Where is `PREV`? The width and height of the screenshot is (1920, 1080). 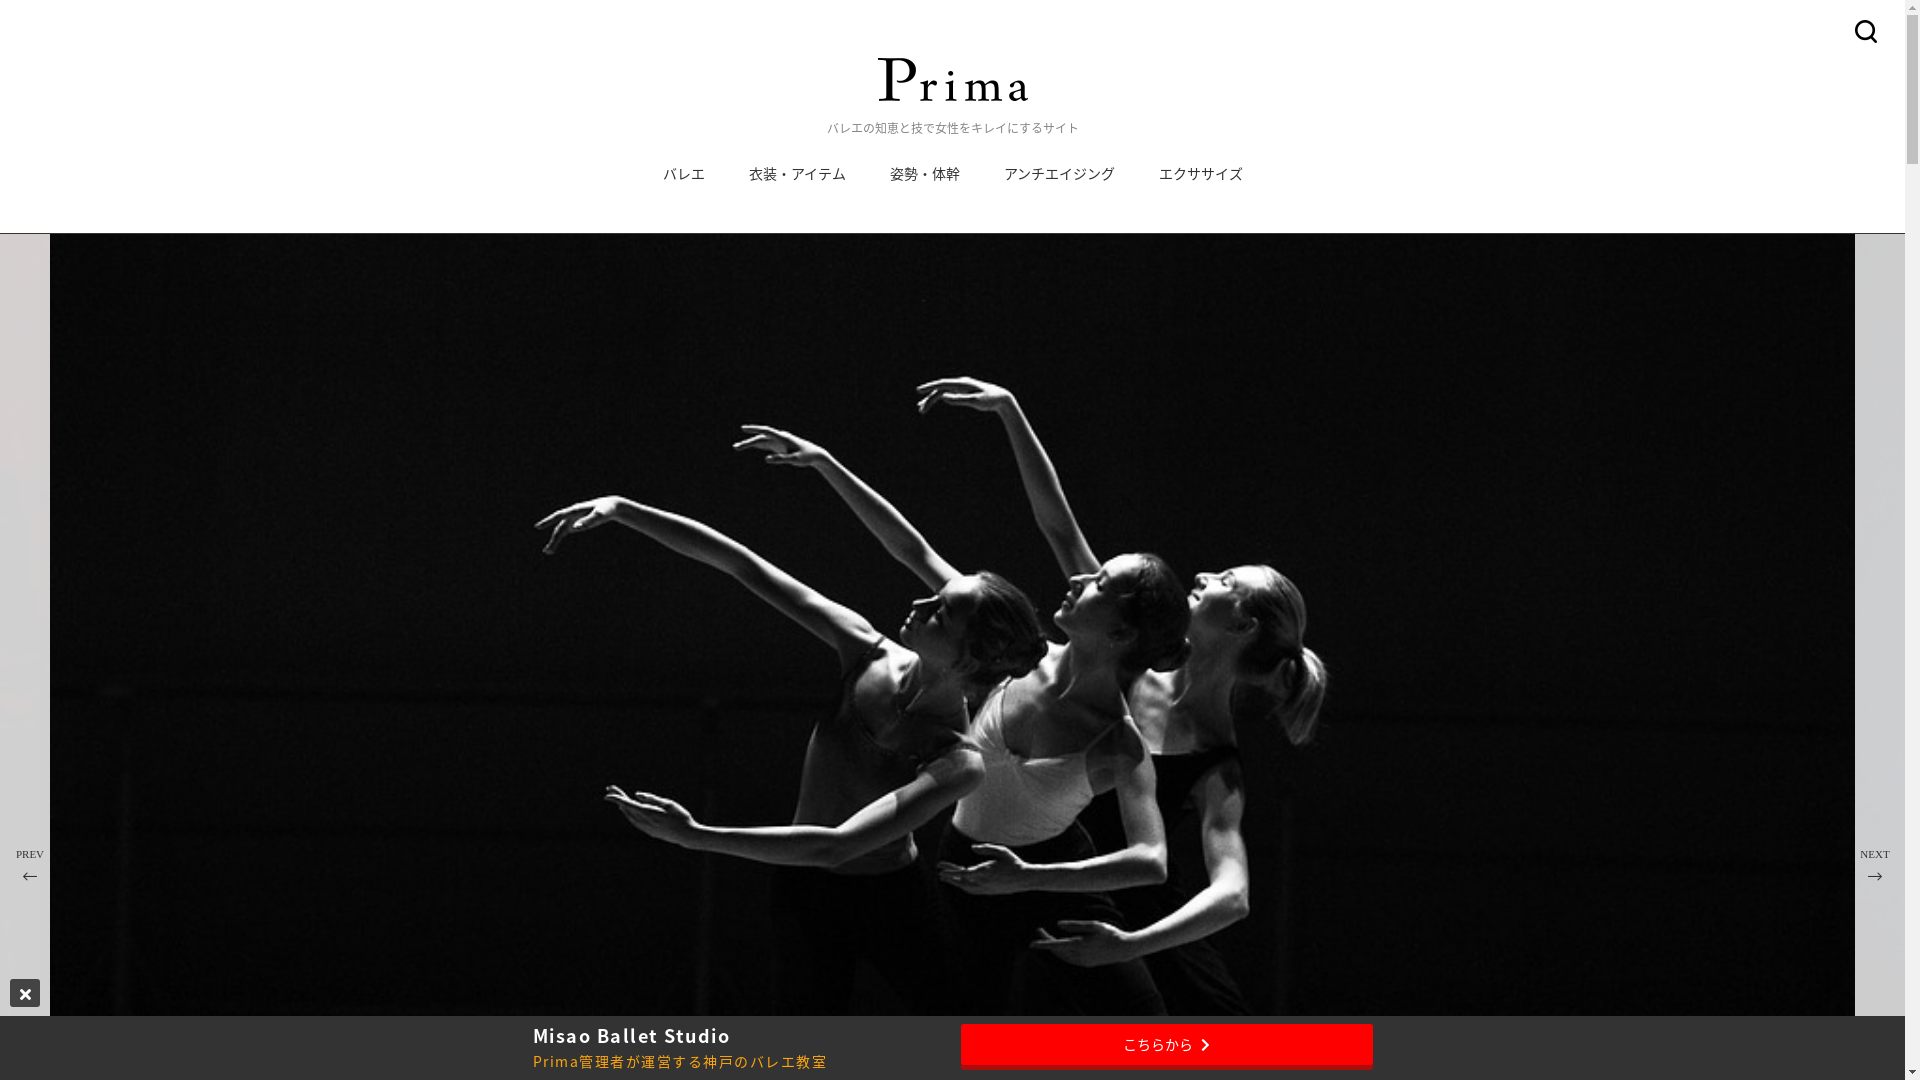
PREV is located at coordinates (30, 866).